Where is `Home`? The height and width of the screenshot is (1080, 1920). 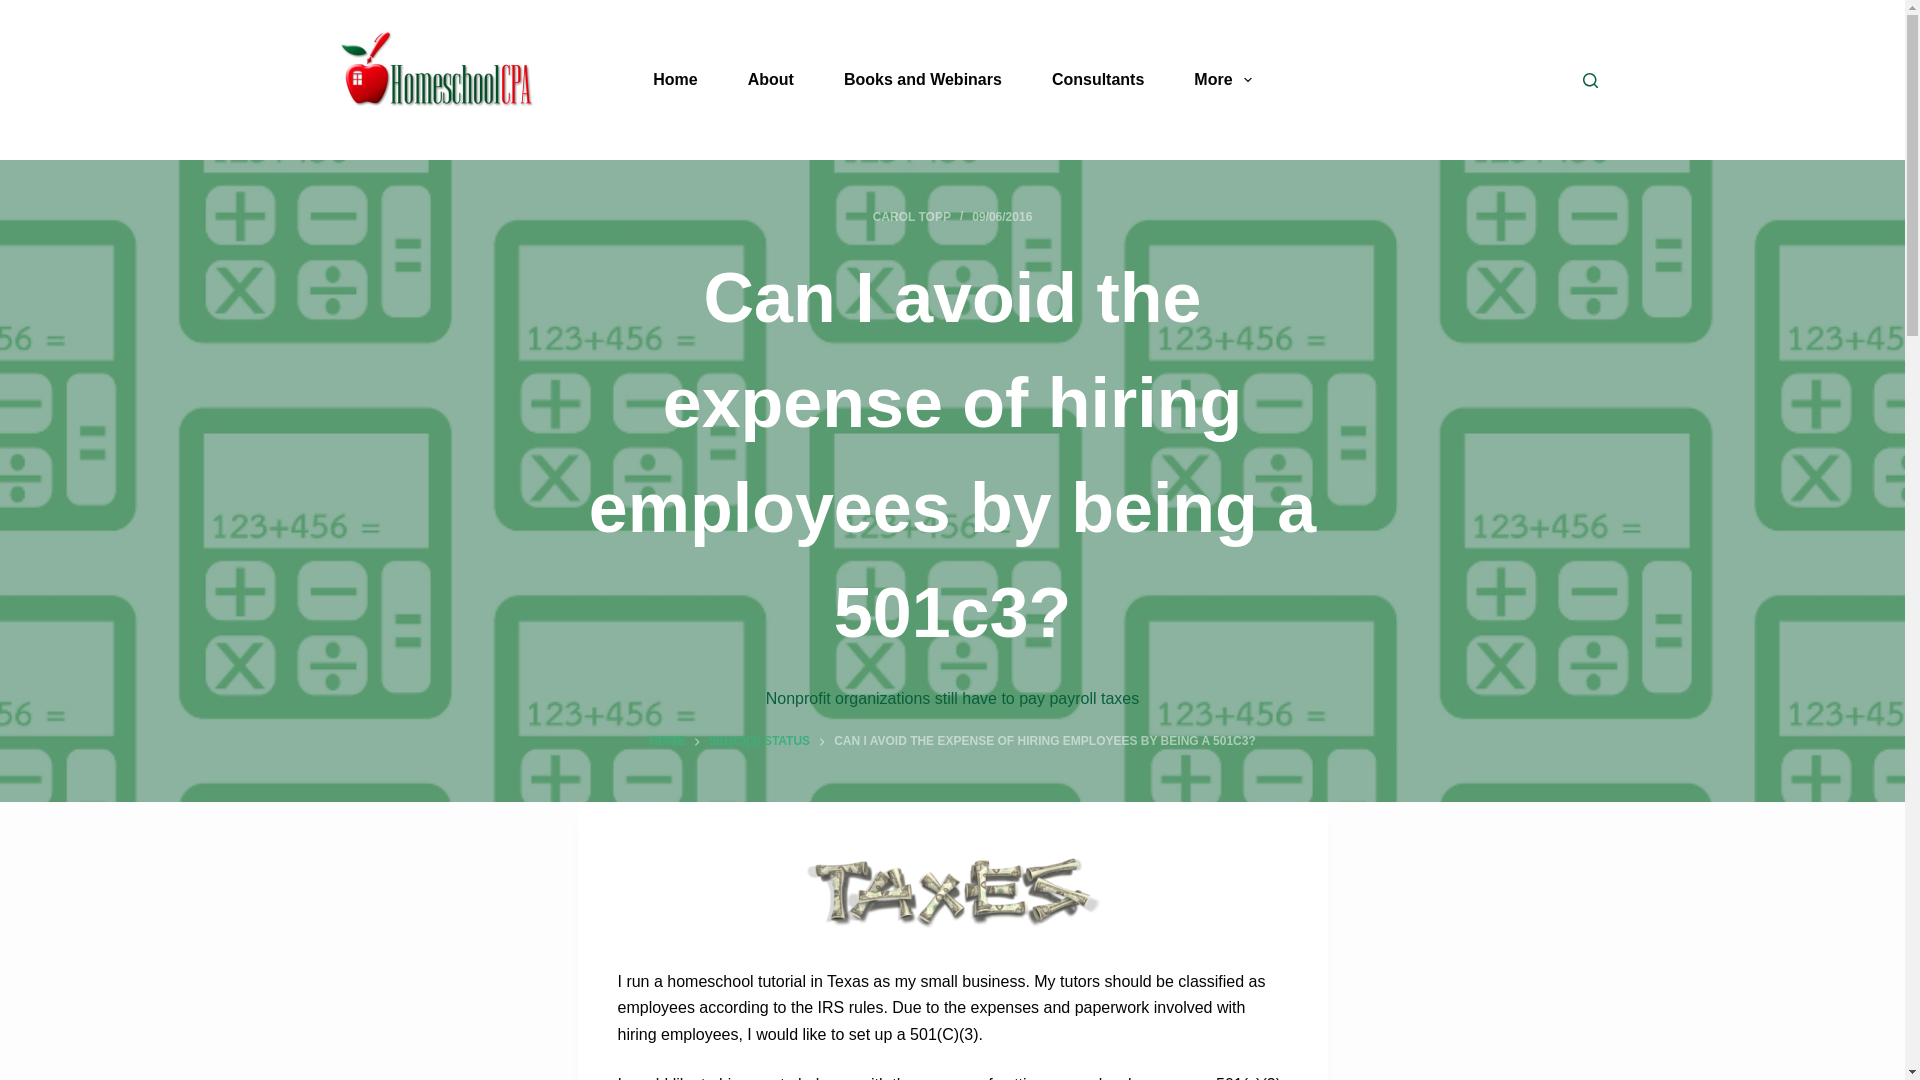 Home is located at coordinates (674, 80).